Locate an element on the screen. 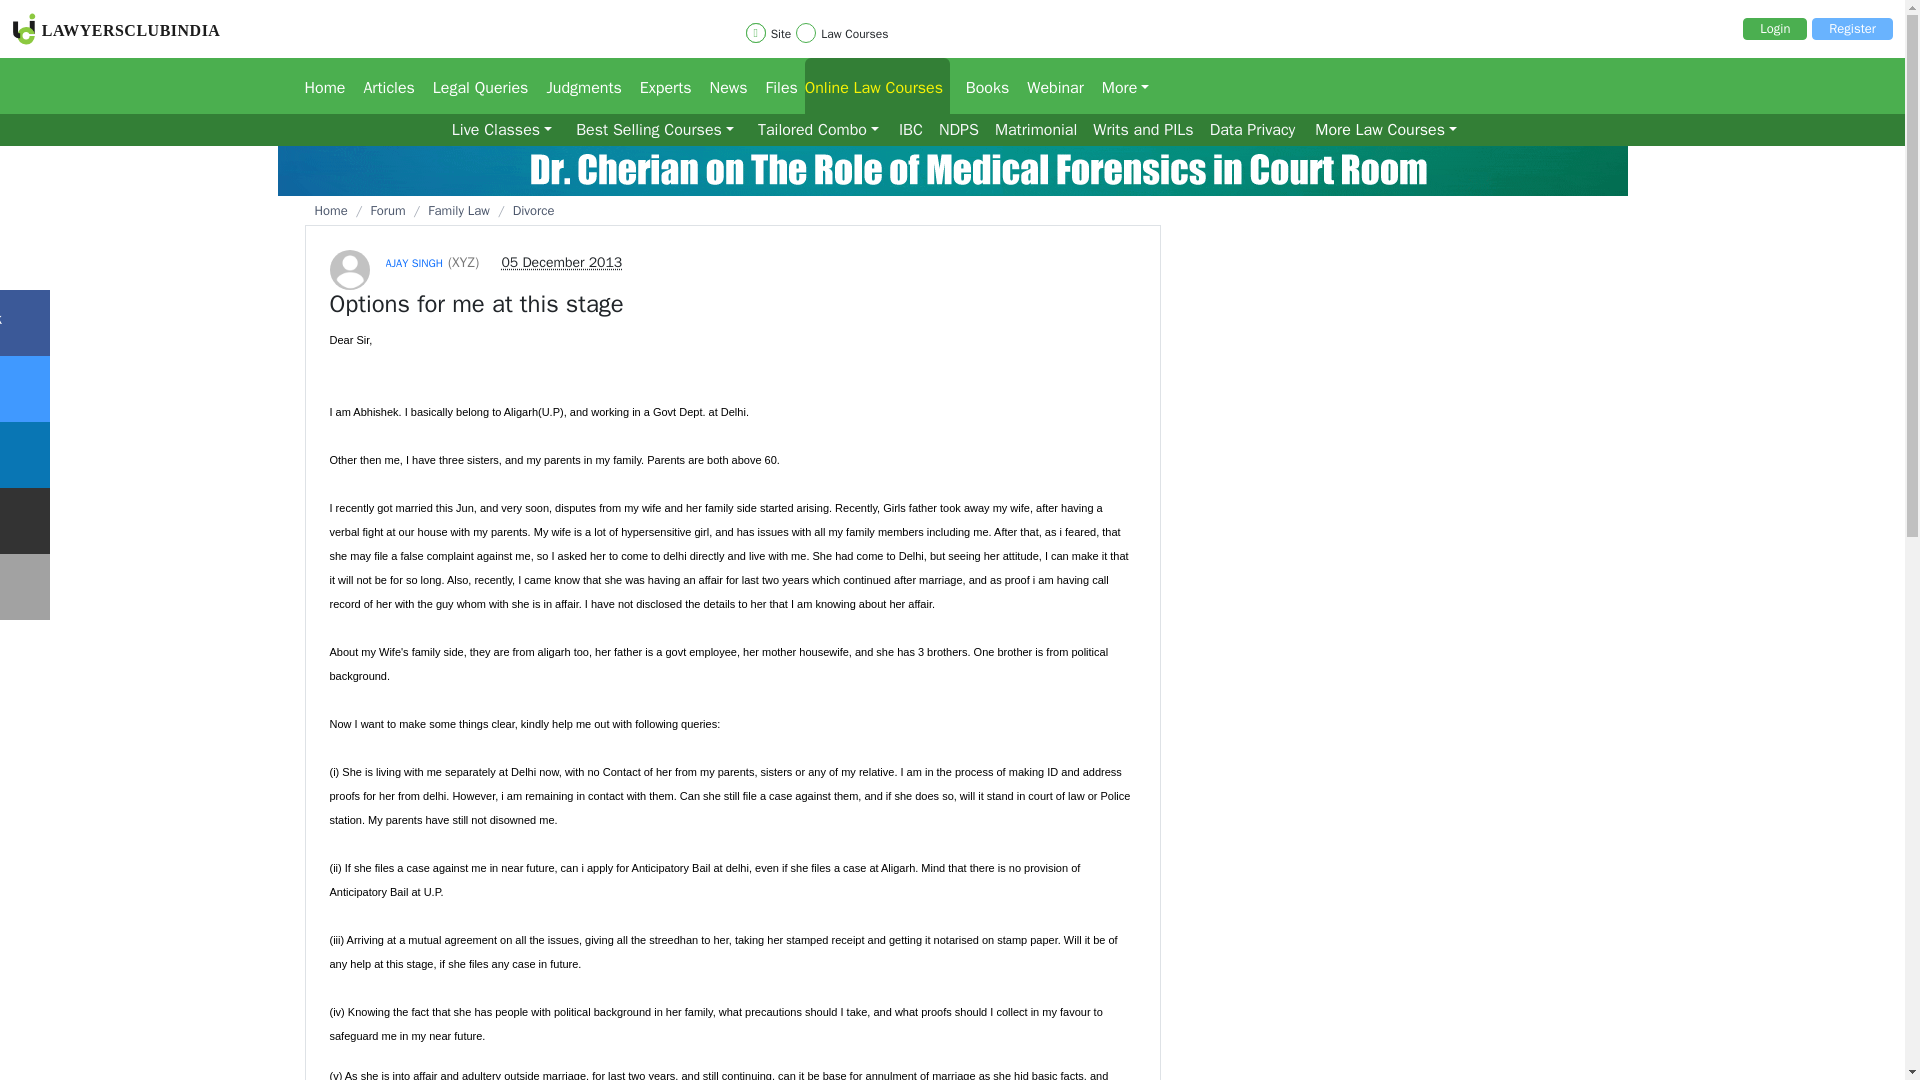 The width and height of the screenshot is (1920, 1080). Live Classes is located at coordinates (500, 130).